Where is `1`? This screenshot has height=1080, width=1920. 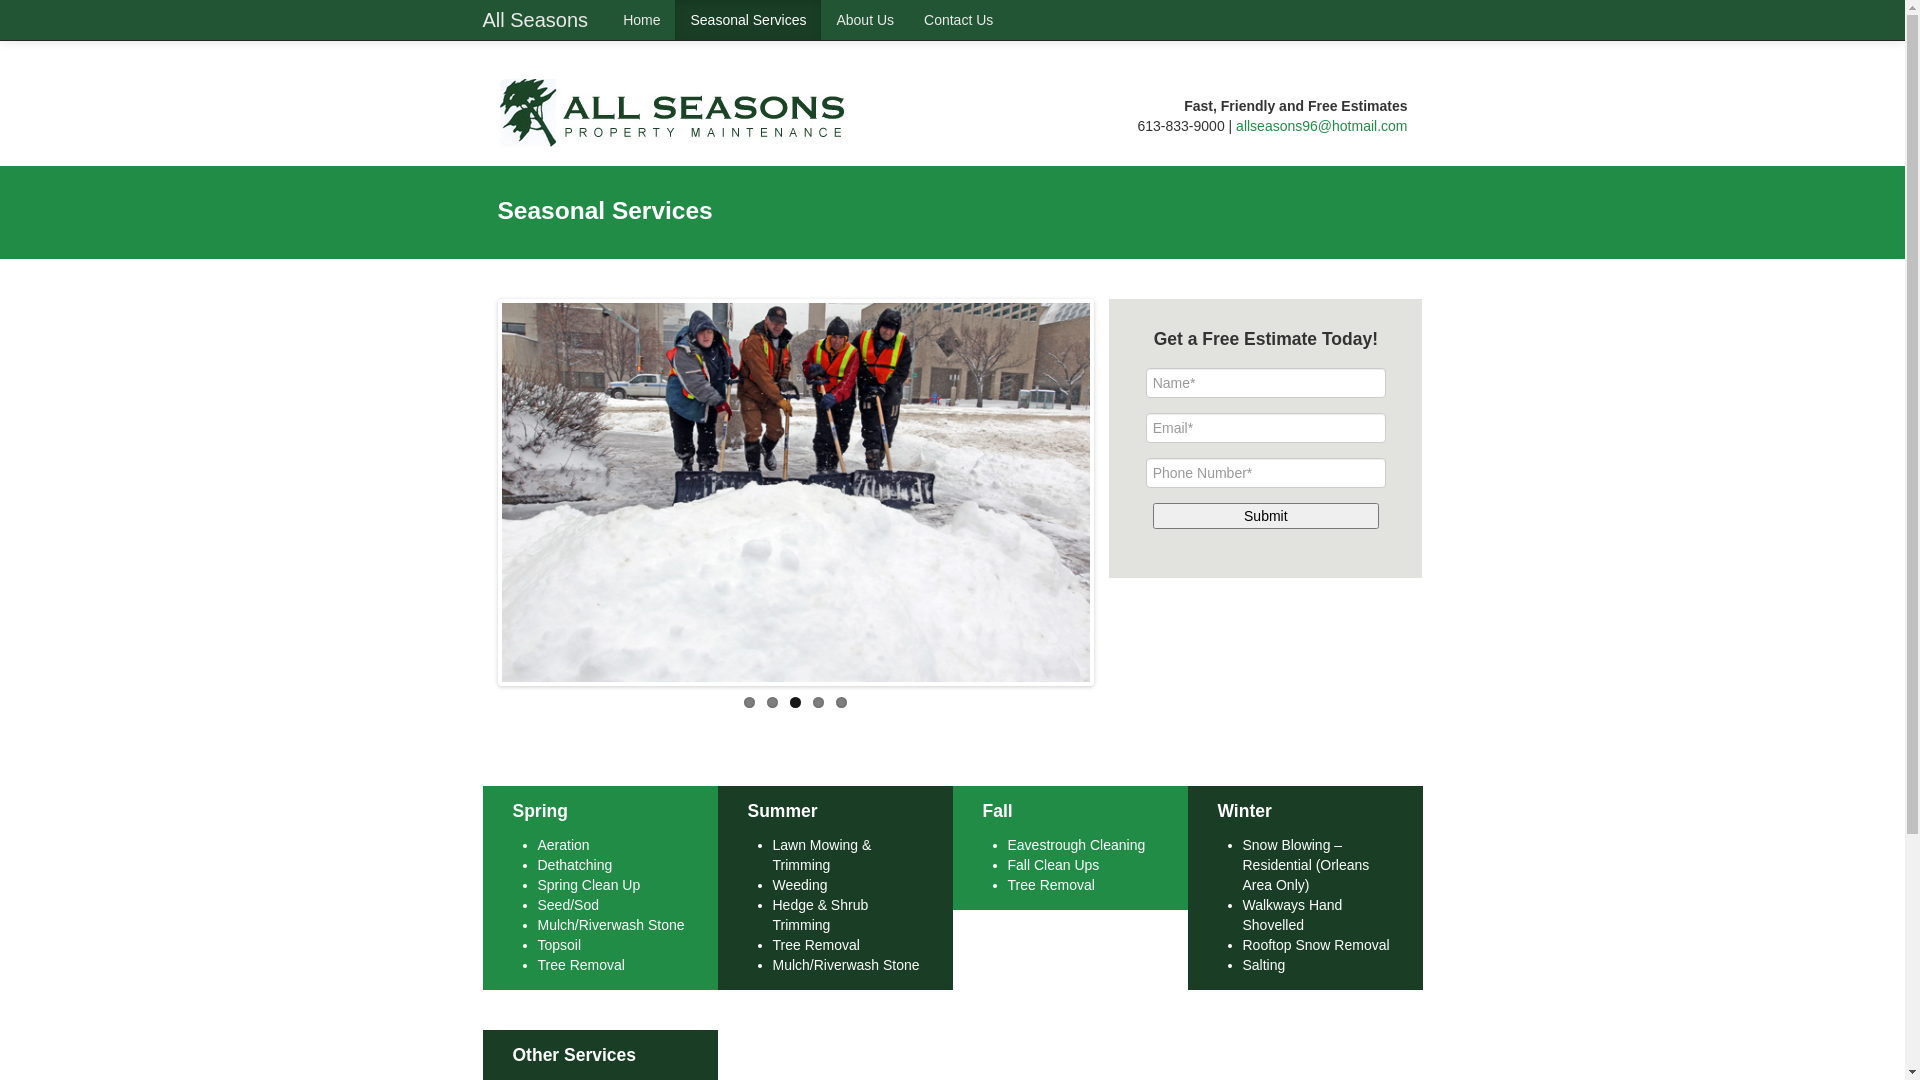 1 is located at coordinates (750, 702).